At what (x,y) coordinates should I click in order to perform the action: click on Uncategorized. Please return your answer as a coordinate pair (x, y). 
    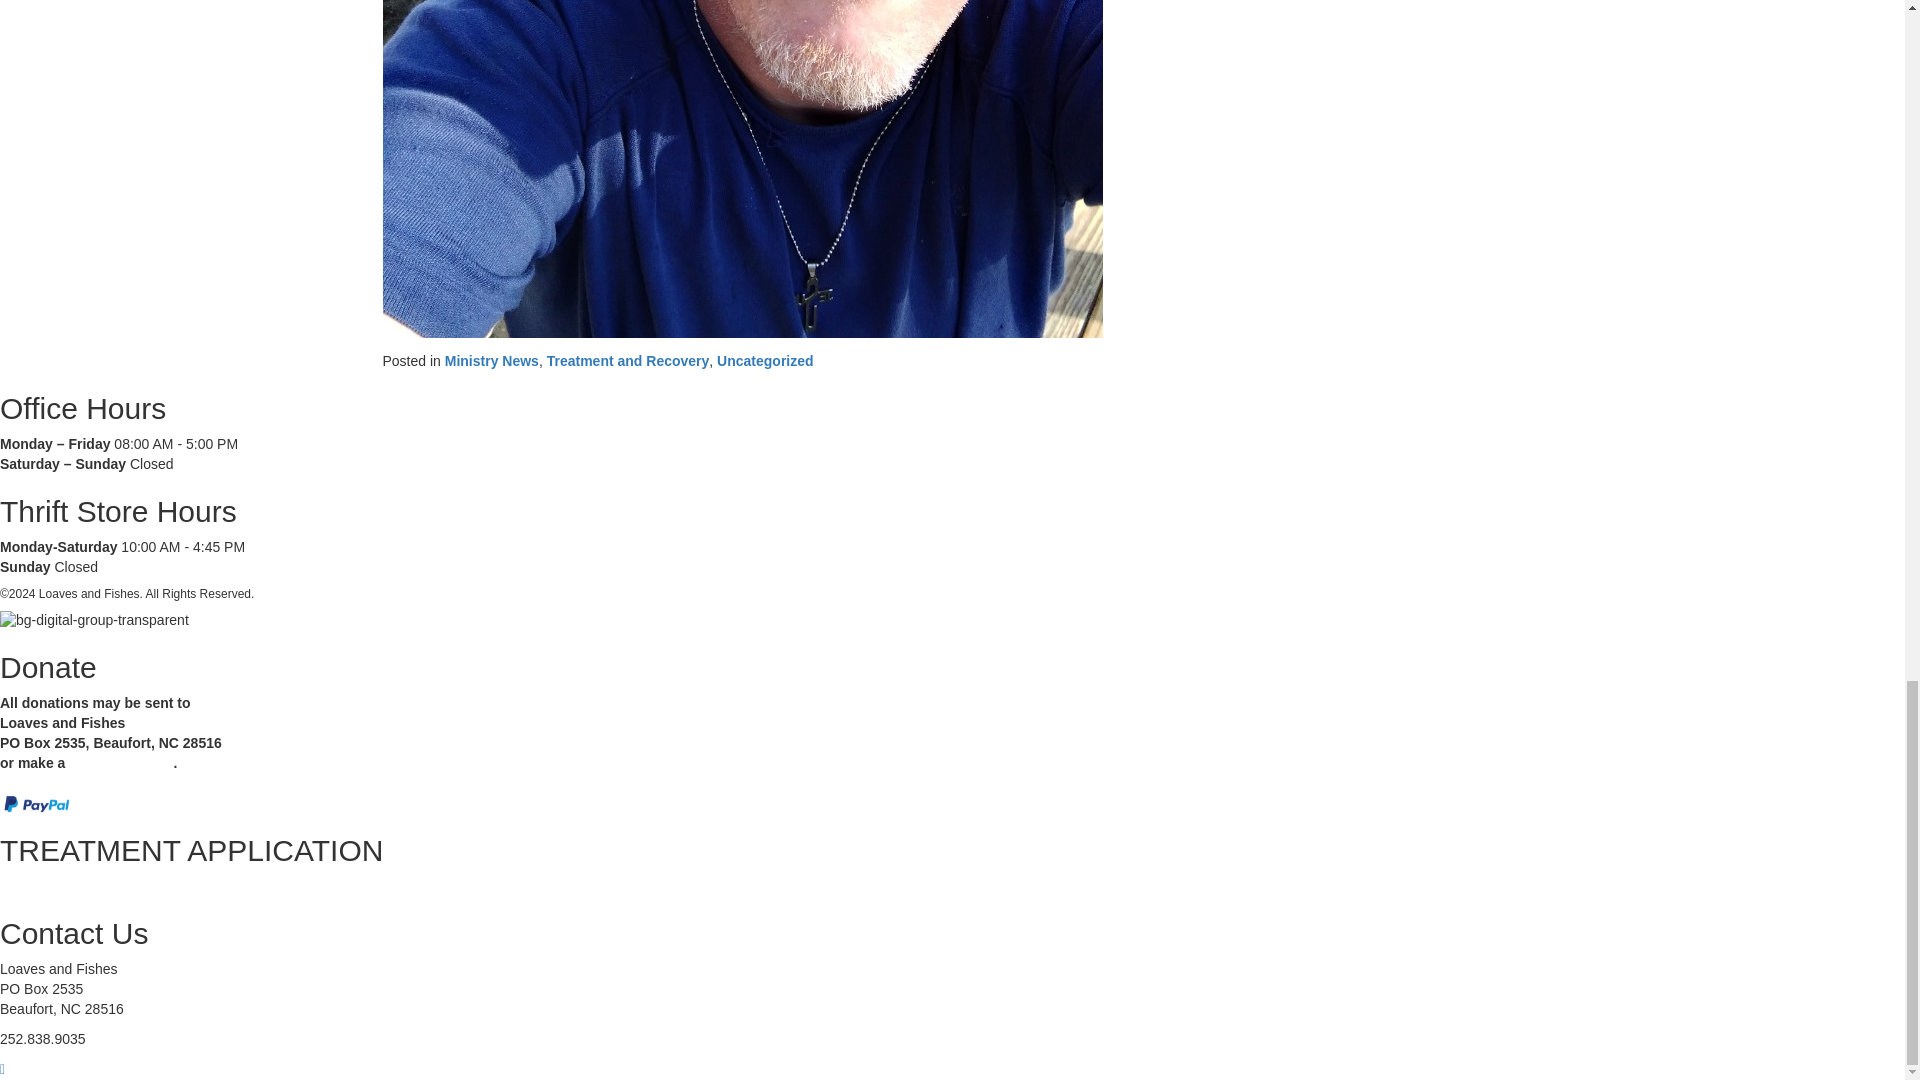
    Looking at the image, I should click on (764, 361).